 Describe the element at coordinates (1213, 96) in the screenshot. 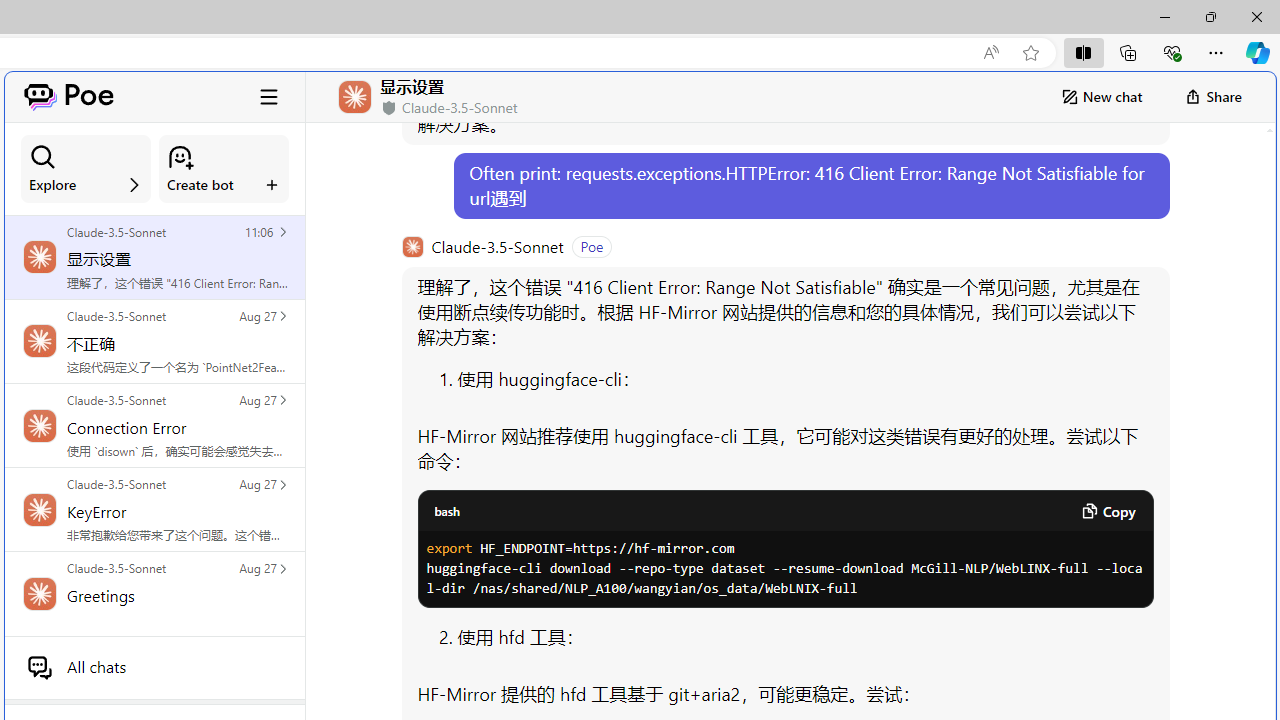

I see `Share` at that location.